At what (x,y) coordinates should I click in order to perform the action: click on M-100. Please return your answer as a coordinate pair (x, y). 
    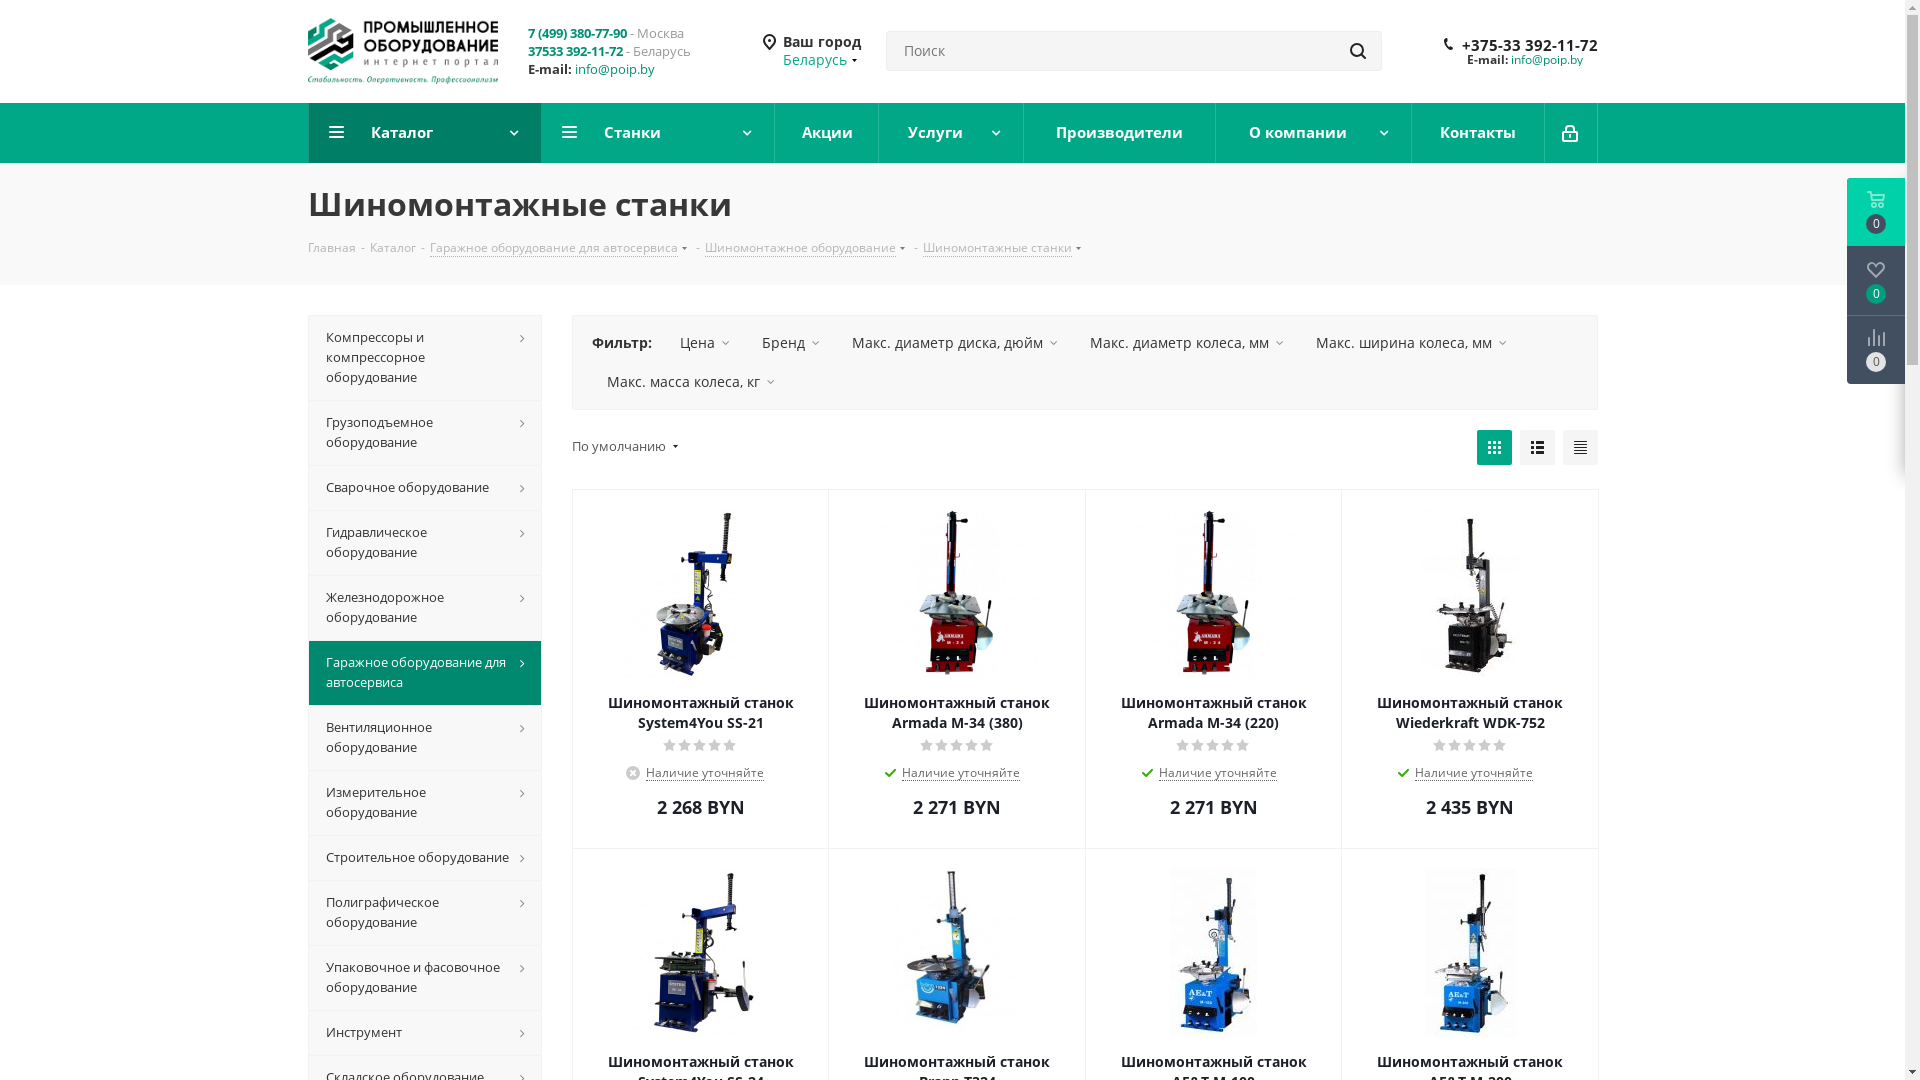
    Looking at the image, I should click on (1214, 953).